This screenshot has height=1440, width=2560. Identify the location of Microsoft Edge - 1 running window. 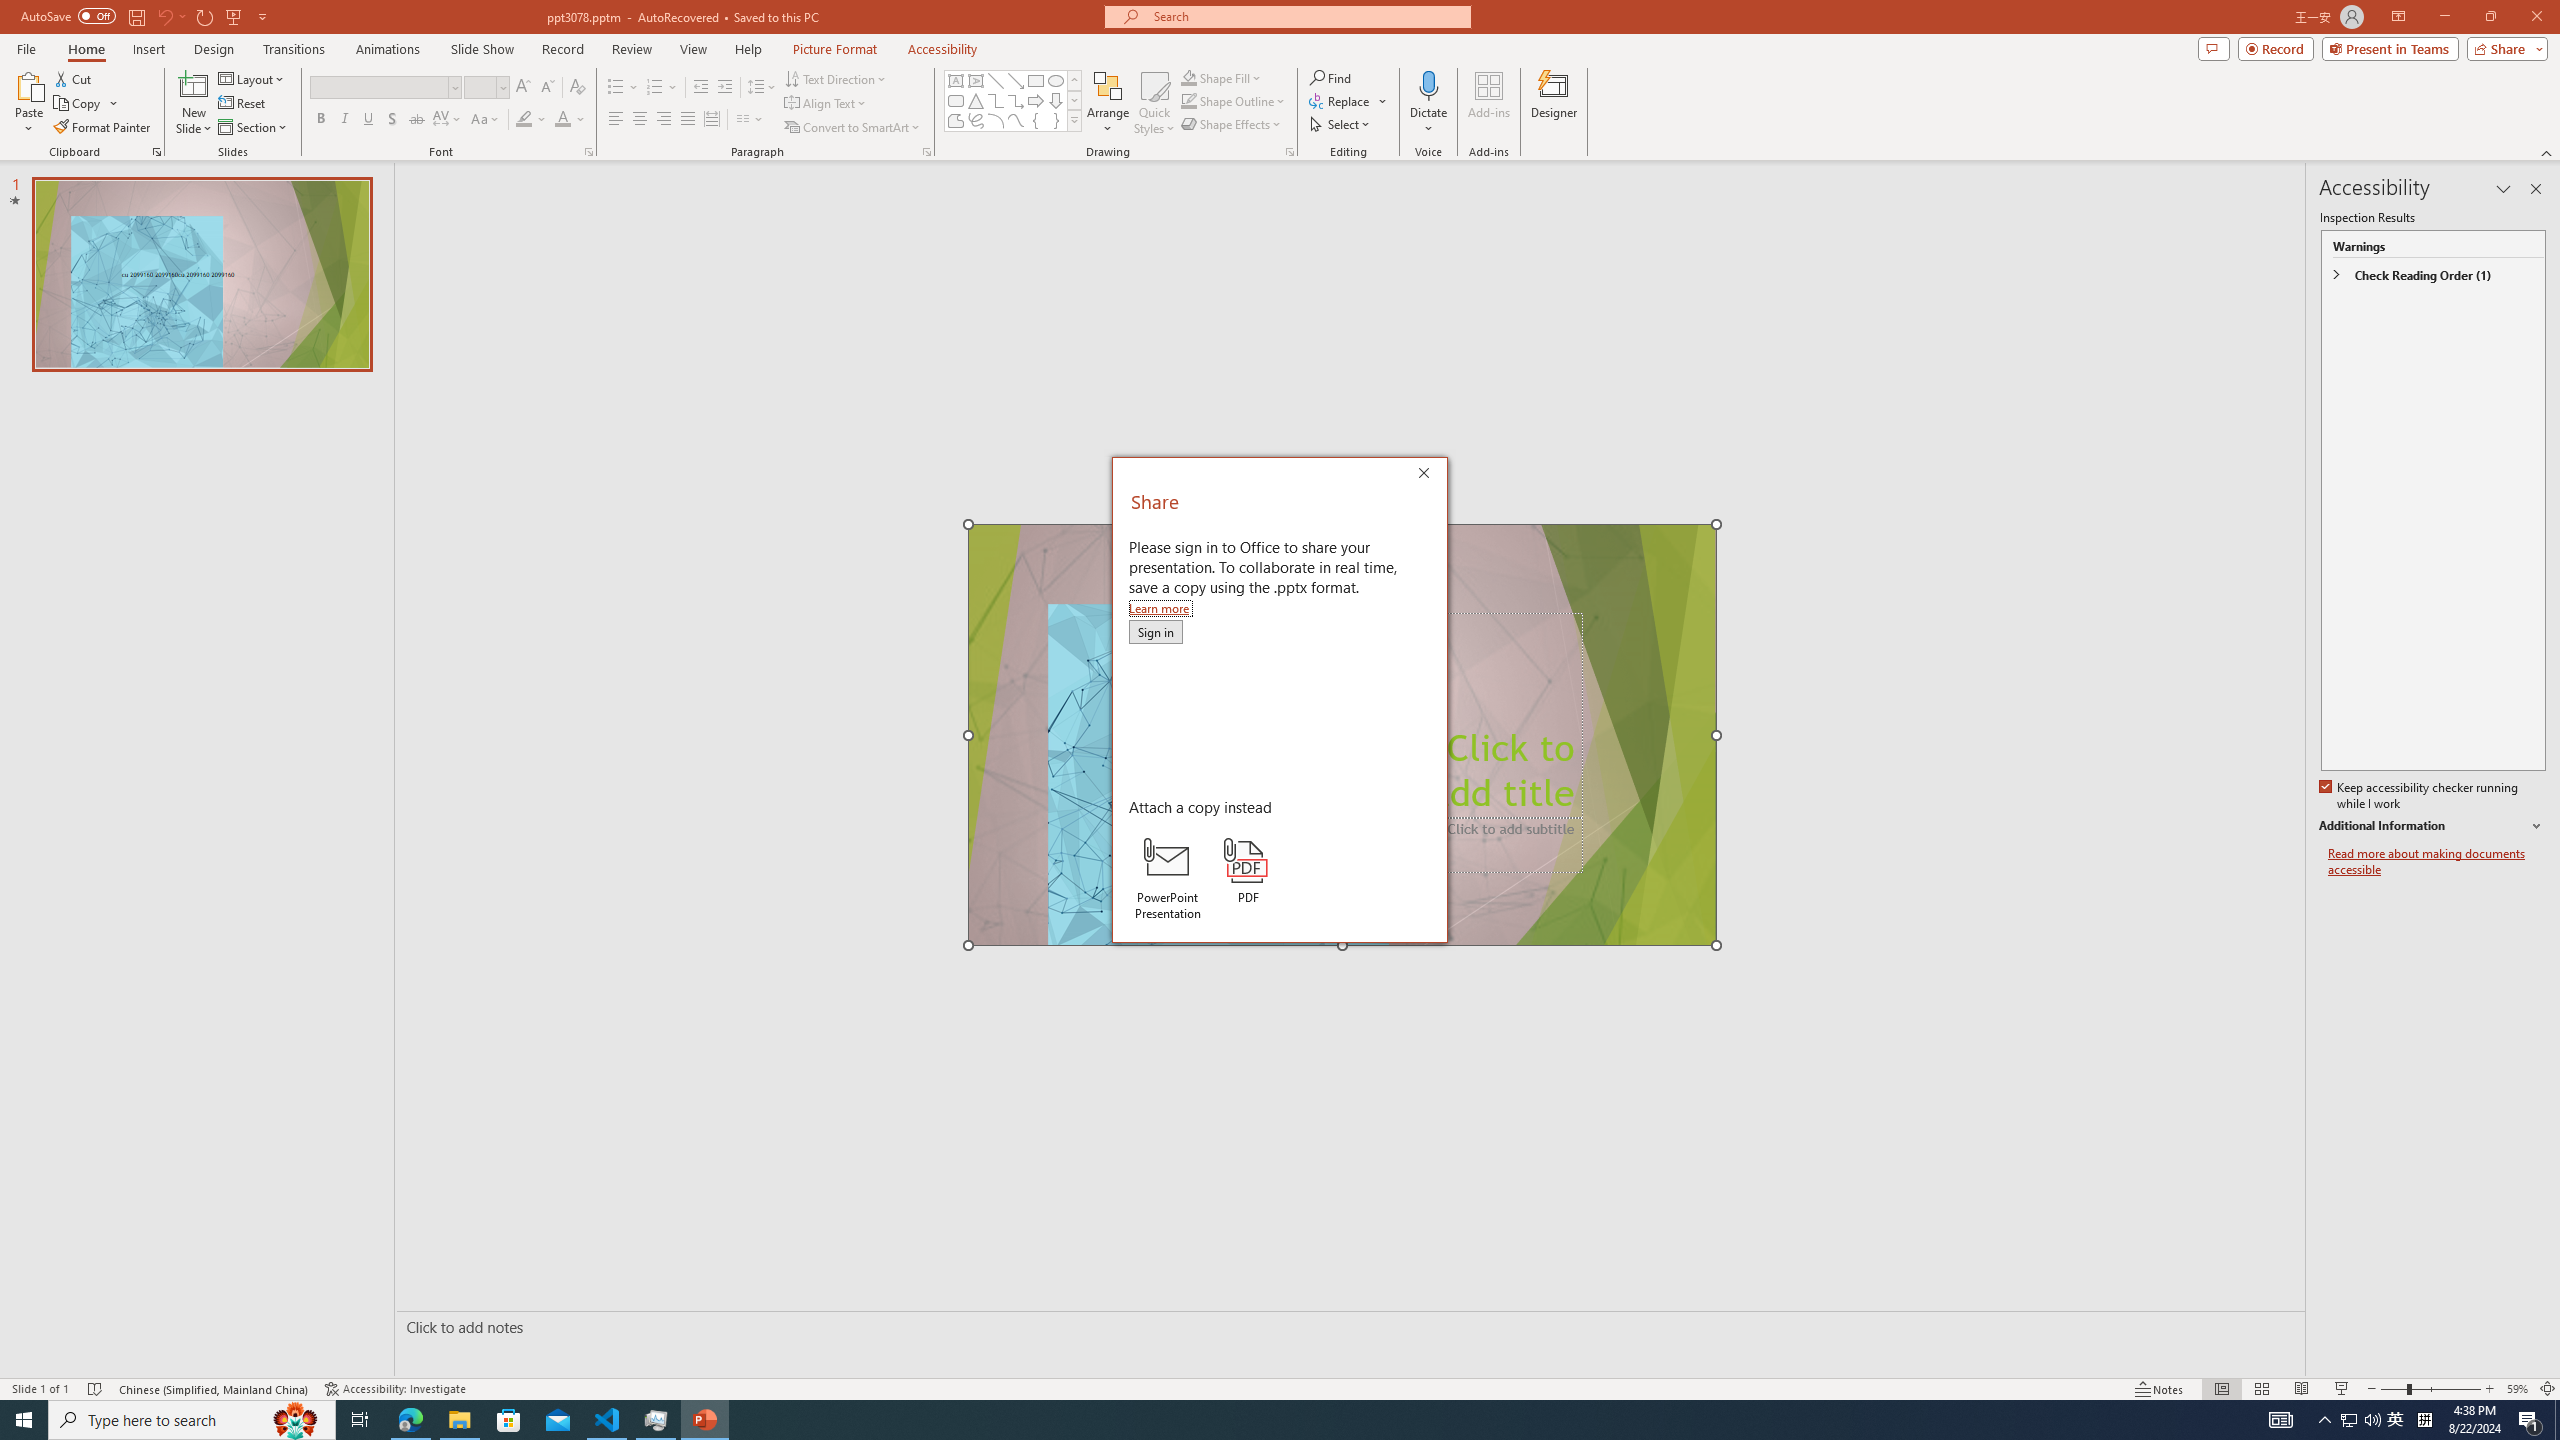
(410, 1420).